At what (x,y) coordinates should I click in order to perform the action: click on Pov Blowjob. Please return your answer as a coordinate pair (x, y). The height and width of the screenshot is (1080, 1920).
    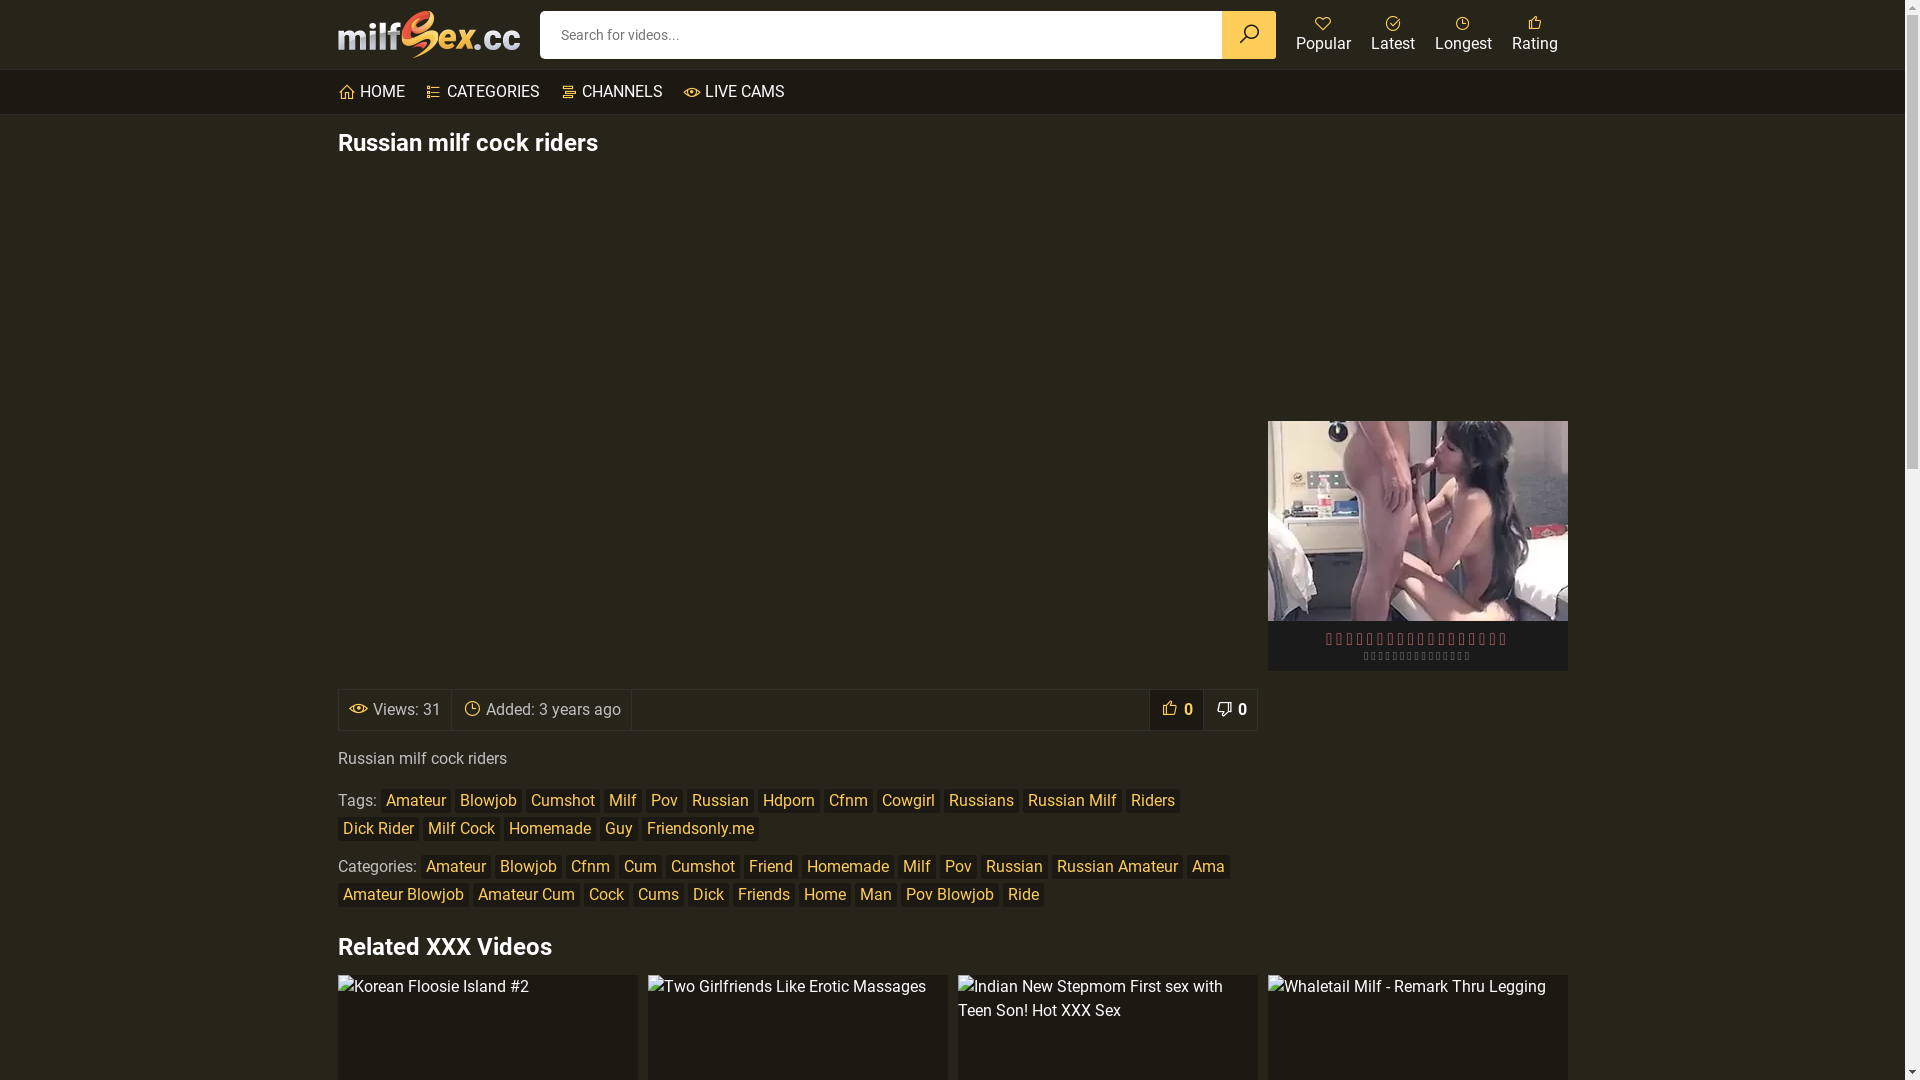
    Looking at the image, I should click on (949, 894).